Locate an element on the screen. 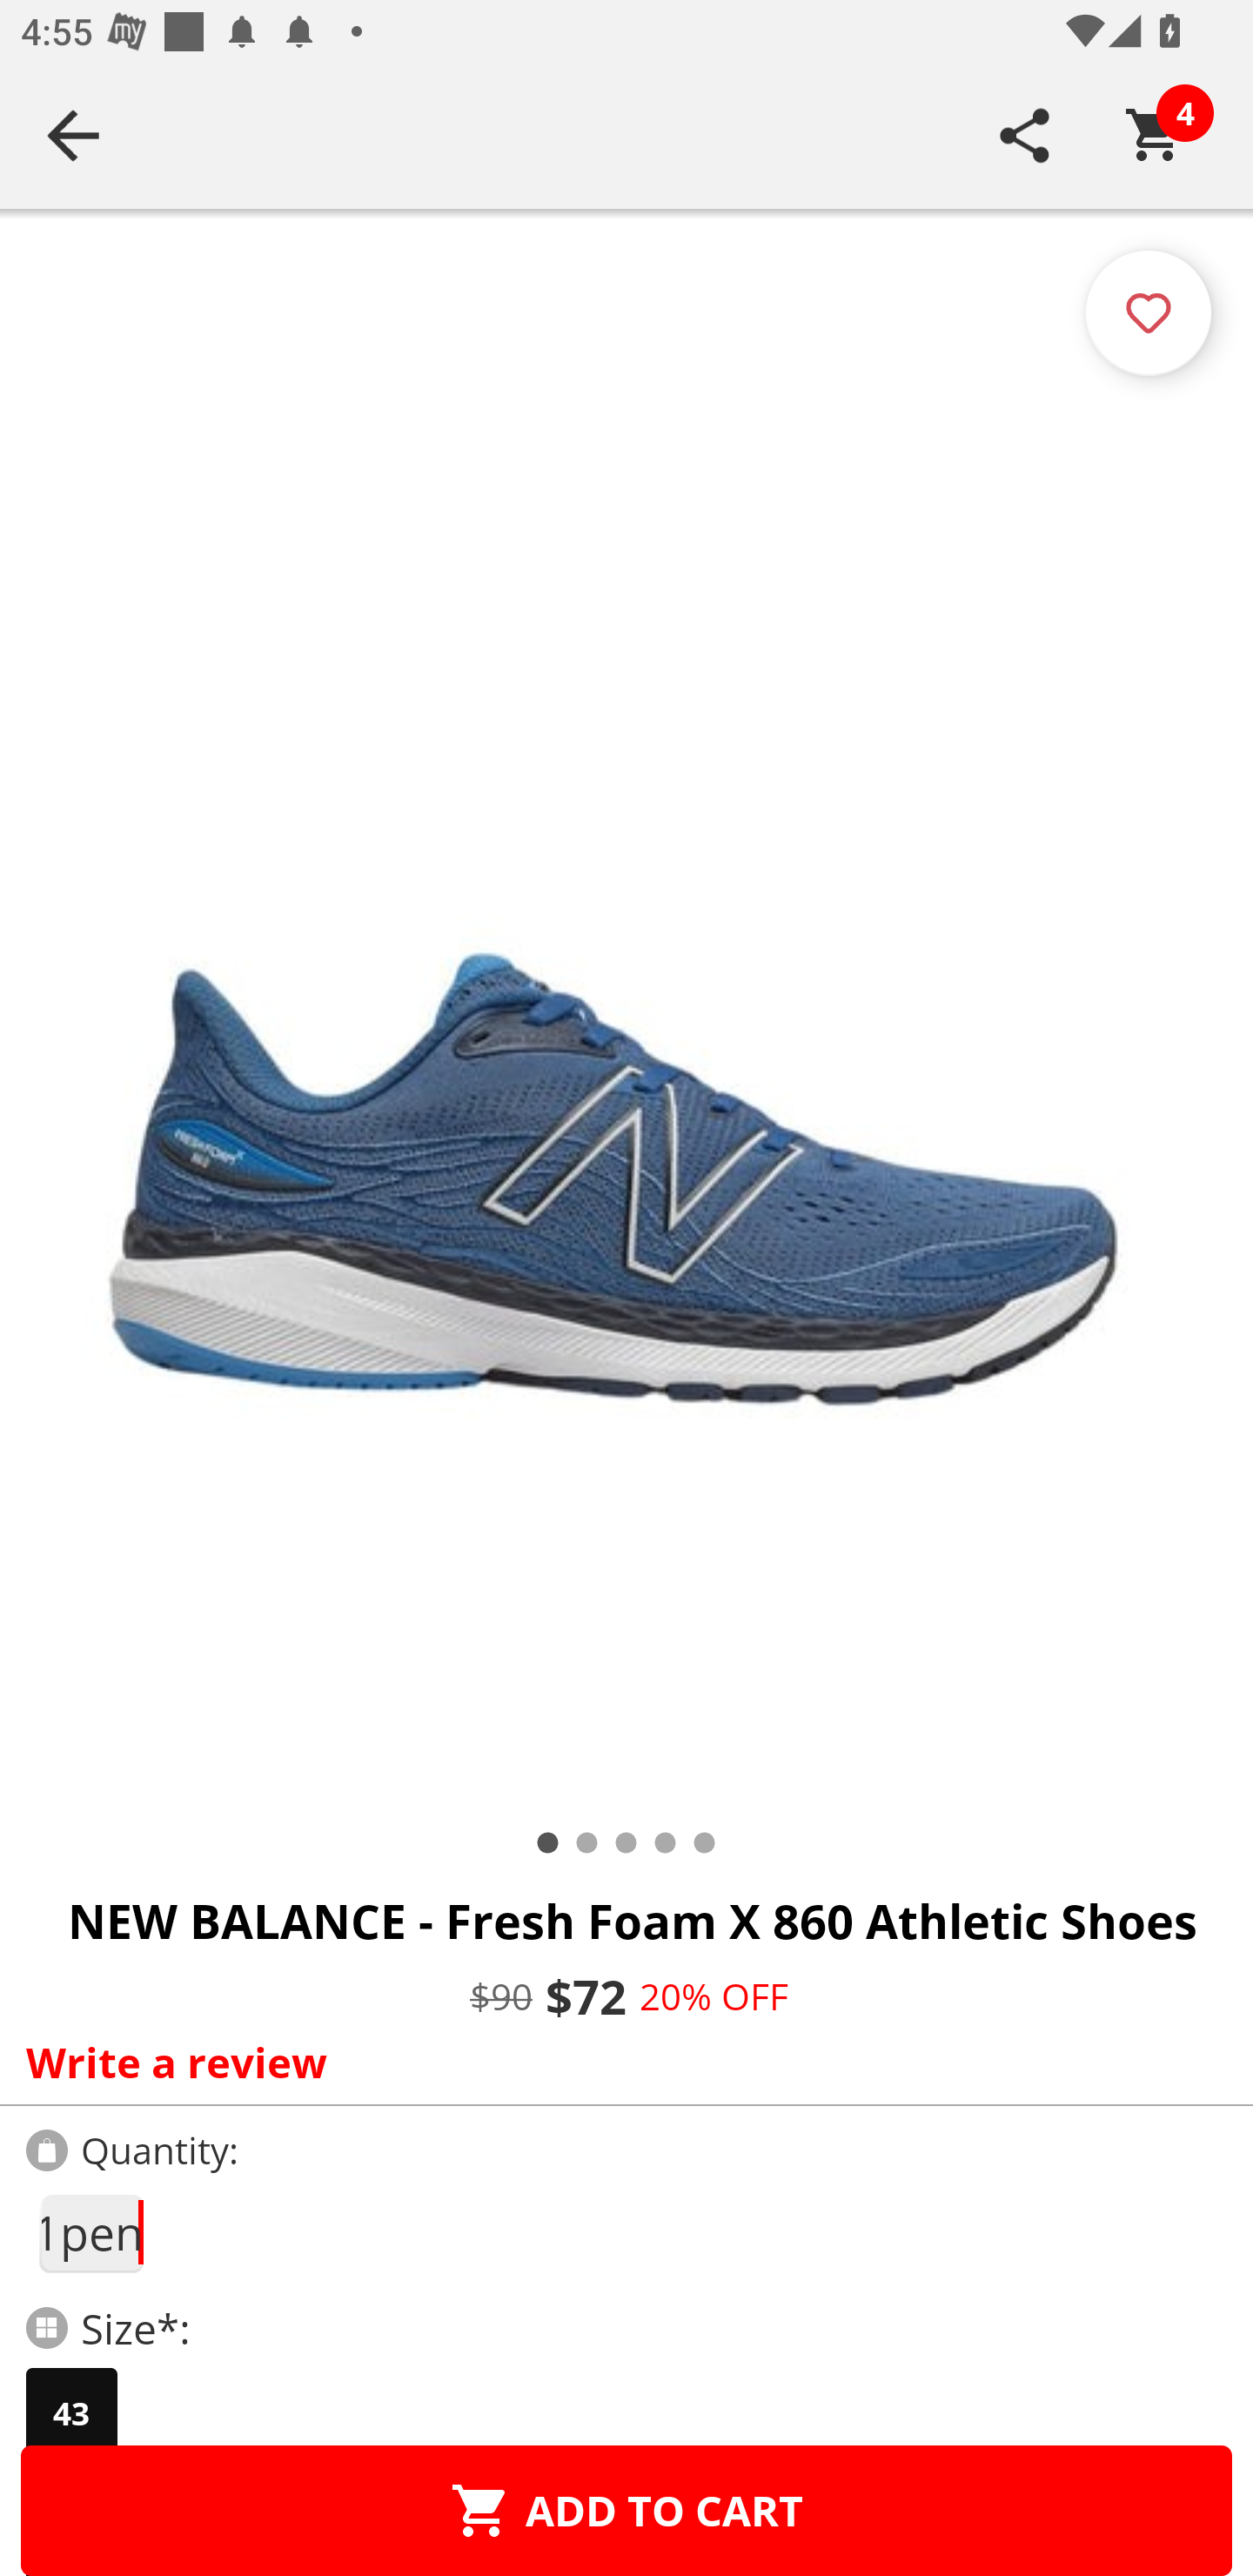  Navigate up is located at coordinates (73, 135).